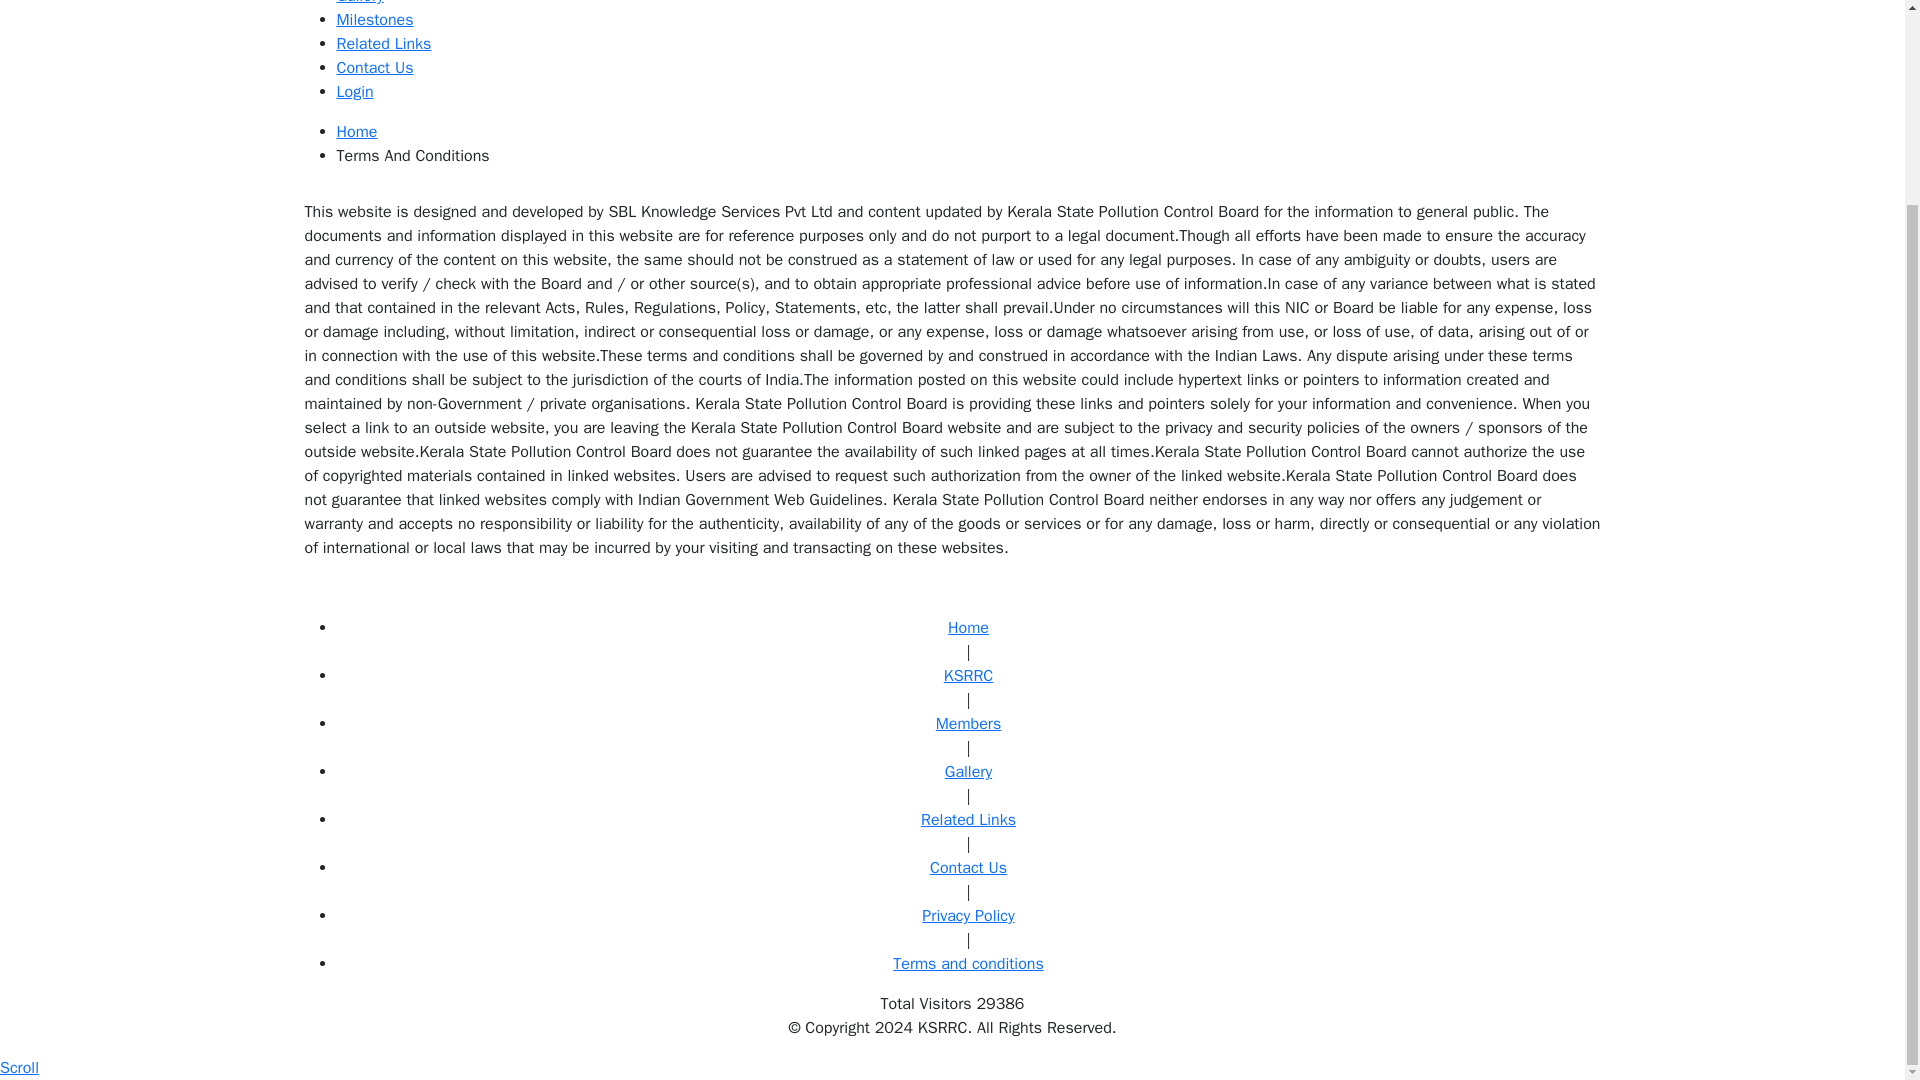  What do you see at coordinates (968, 964) in the screenshot?
I see `Terms and conditions` at bounding box center [968, 964].